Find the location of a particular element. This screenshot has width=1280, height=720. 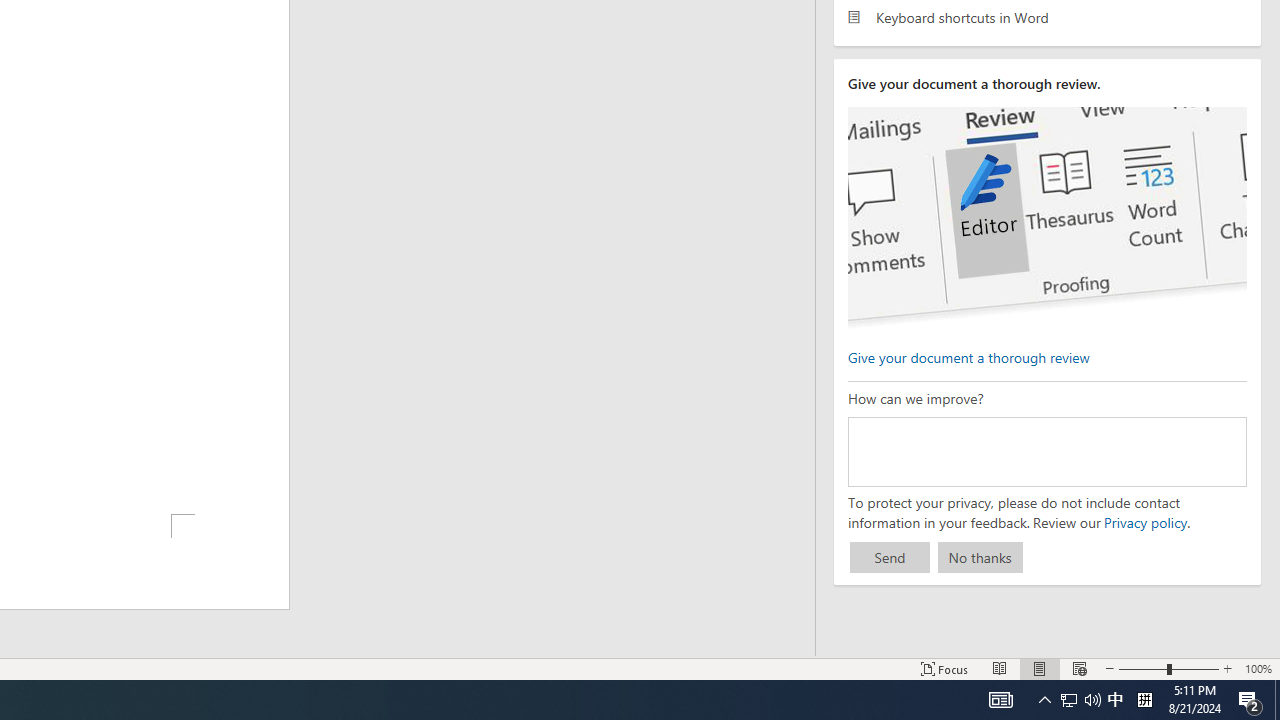

Web Layout is located at coordinates (1079, 668).